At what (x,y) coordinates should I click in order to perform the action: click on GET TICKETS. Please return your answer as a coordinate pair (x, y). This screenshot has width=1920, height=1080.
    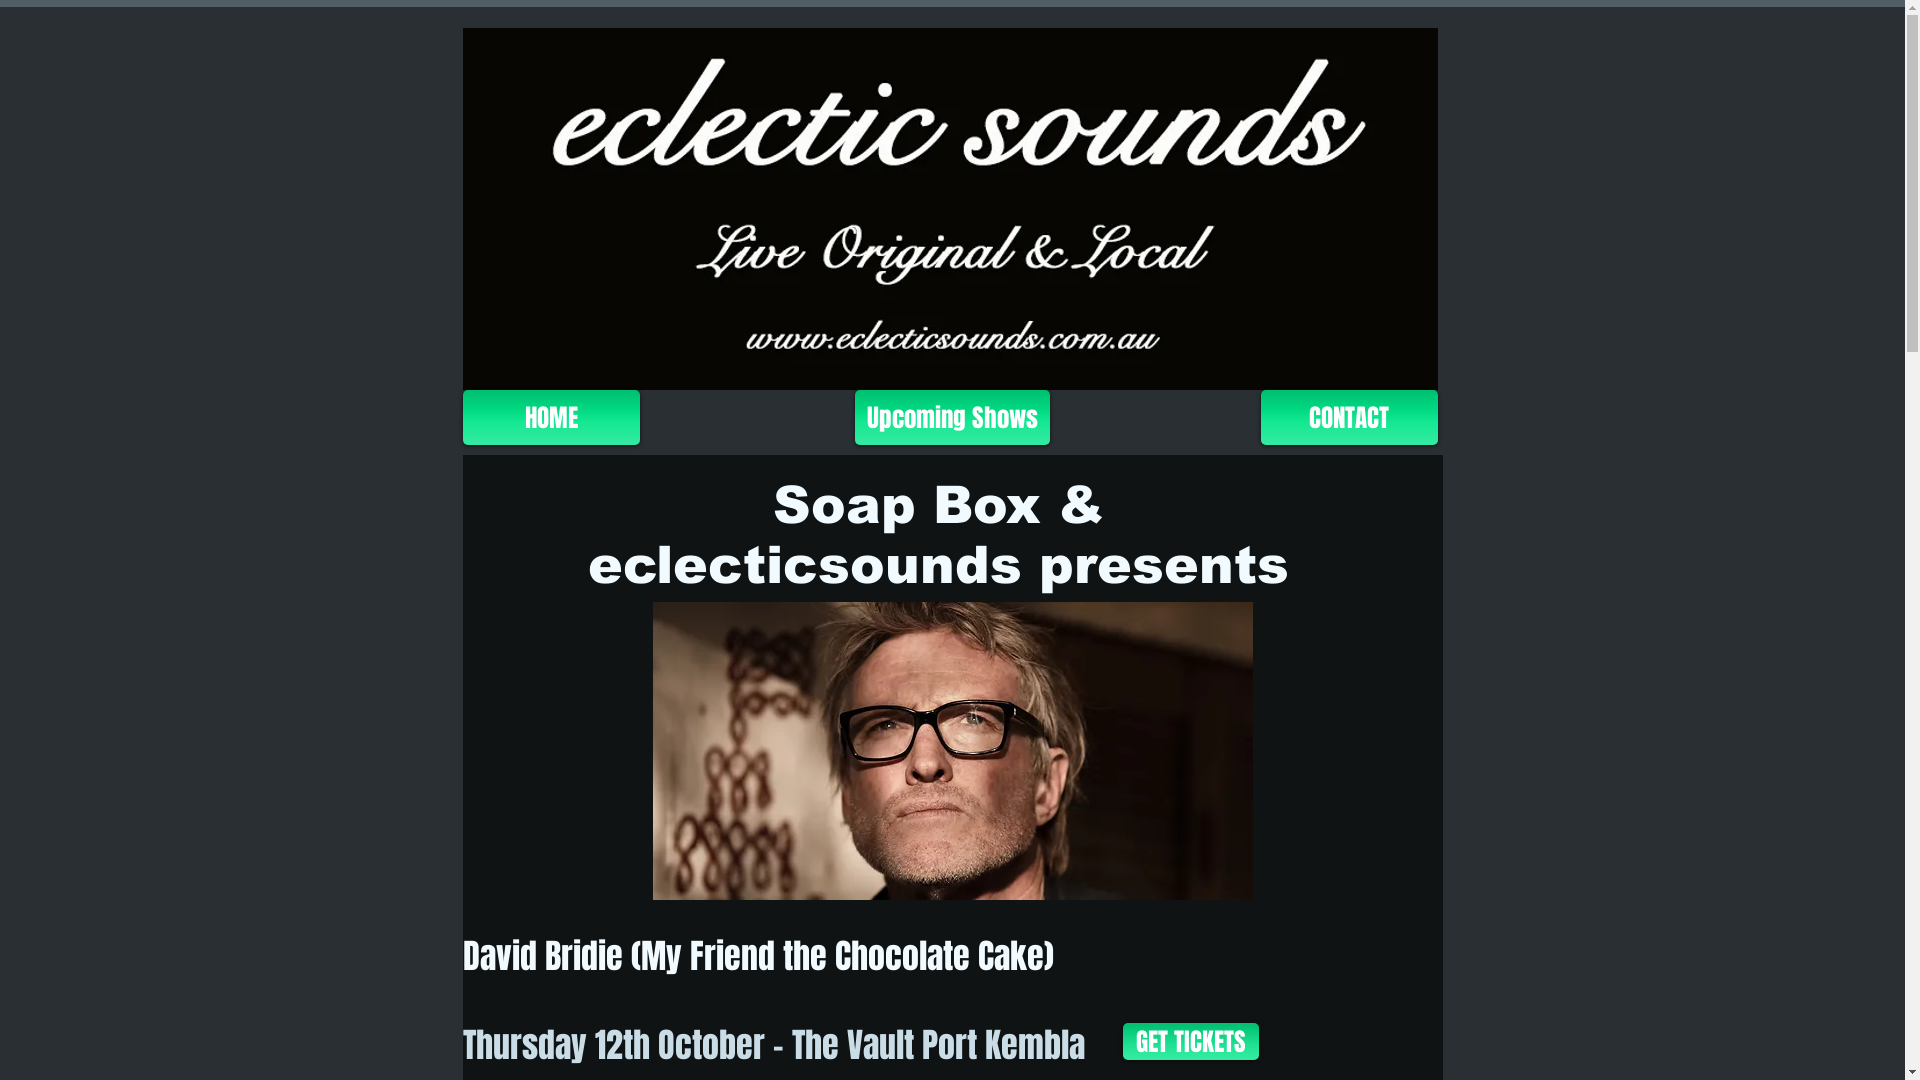
    Looking at the image, I should click on (1190, 1042).